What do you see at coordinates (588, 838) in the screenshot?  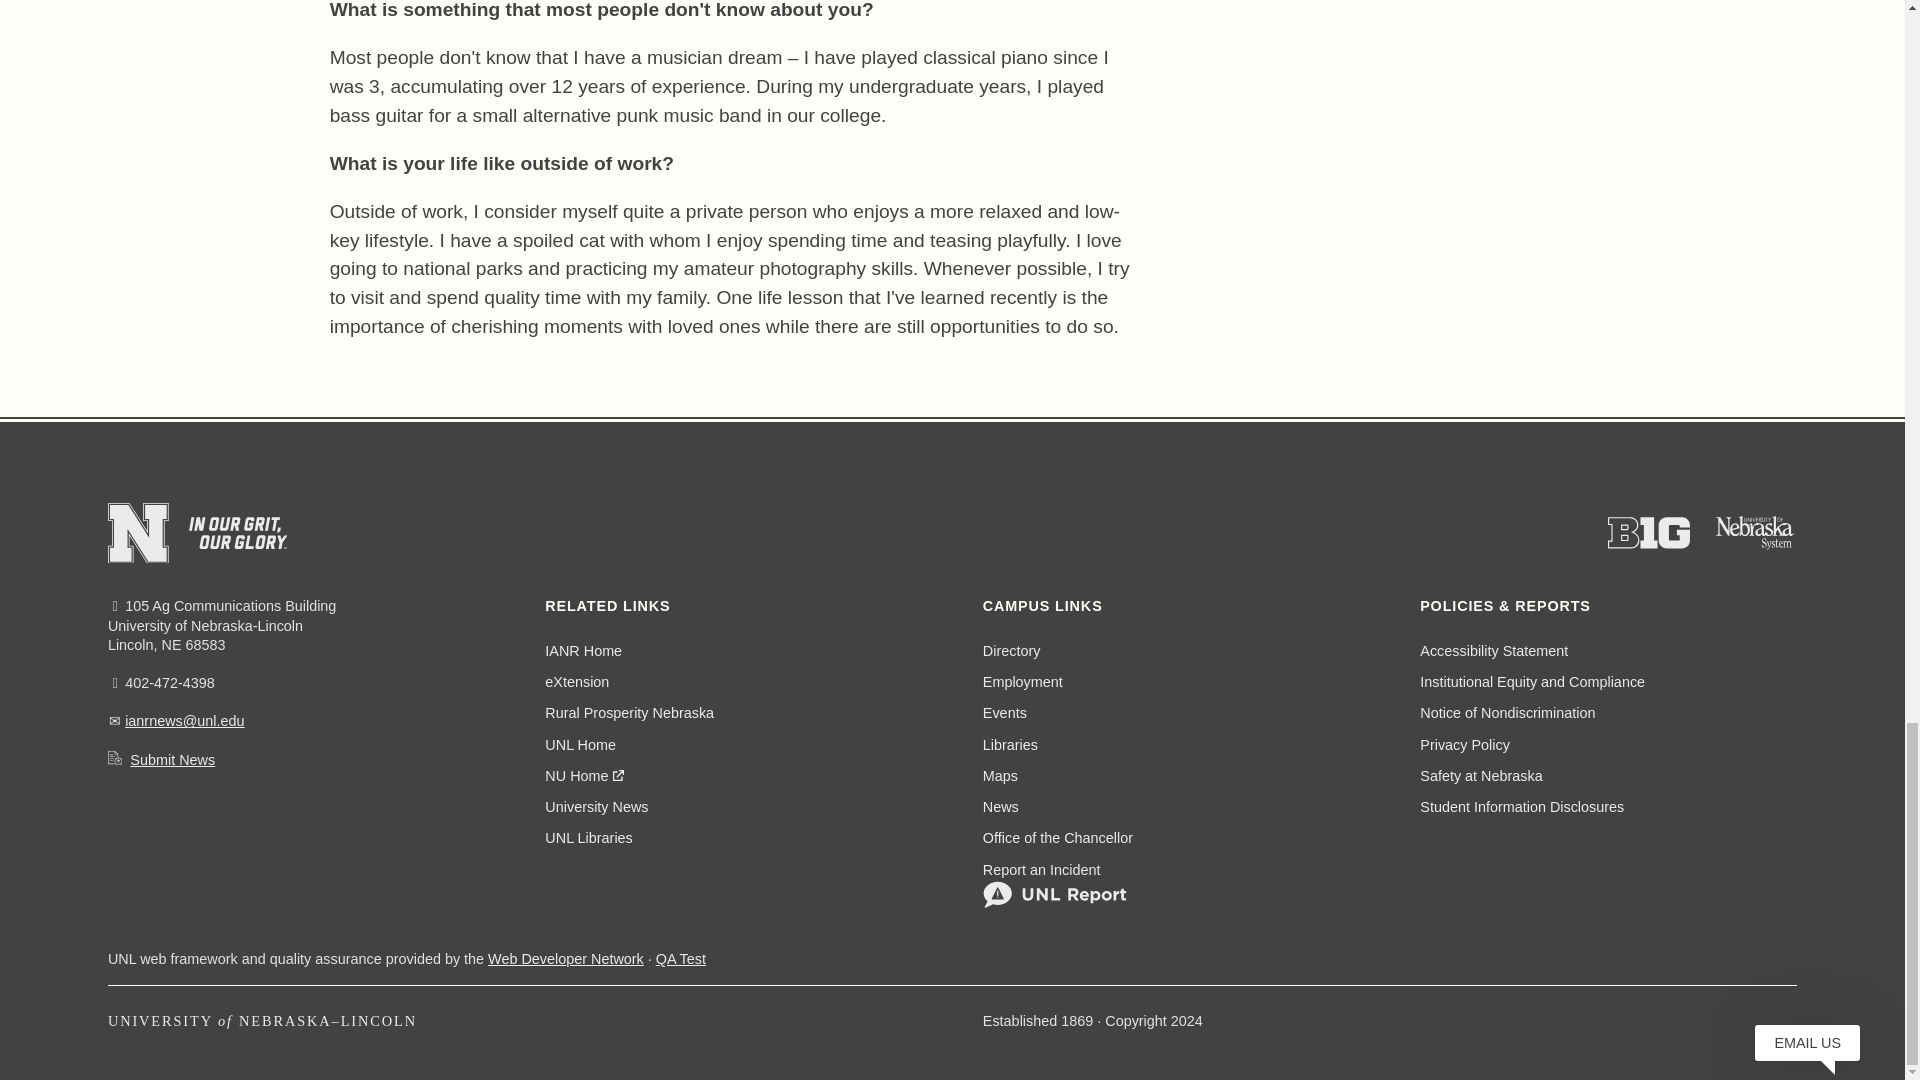 I see `UNL Libraries` at bounding box center [588, 838].